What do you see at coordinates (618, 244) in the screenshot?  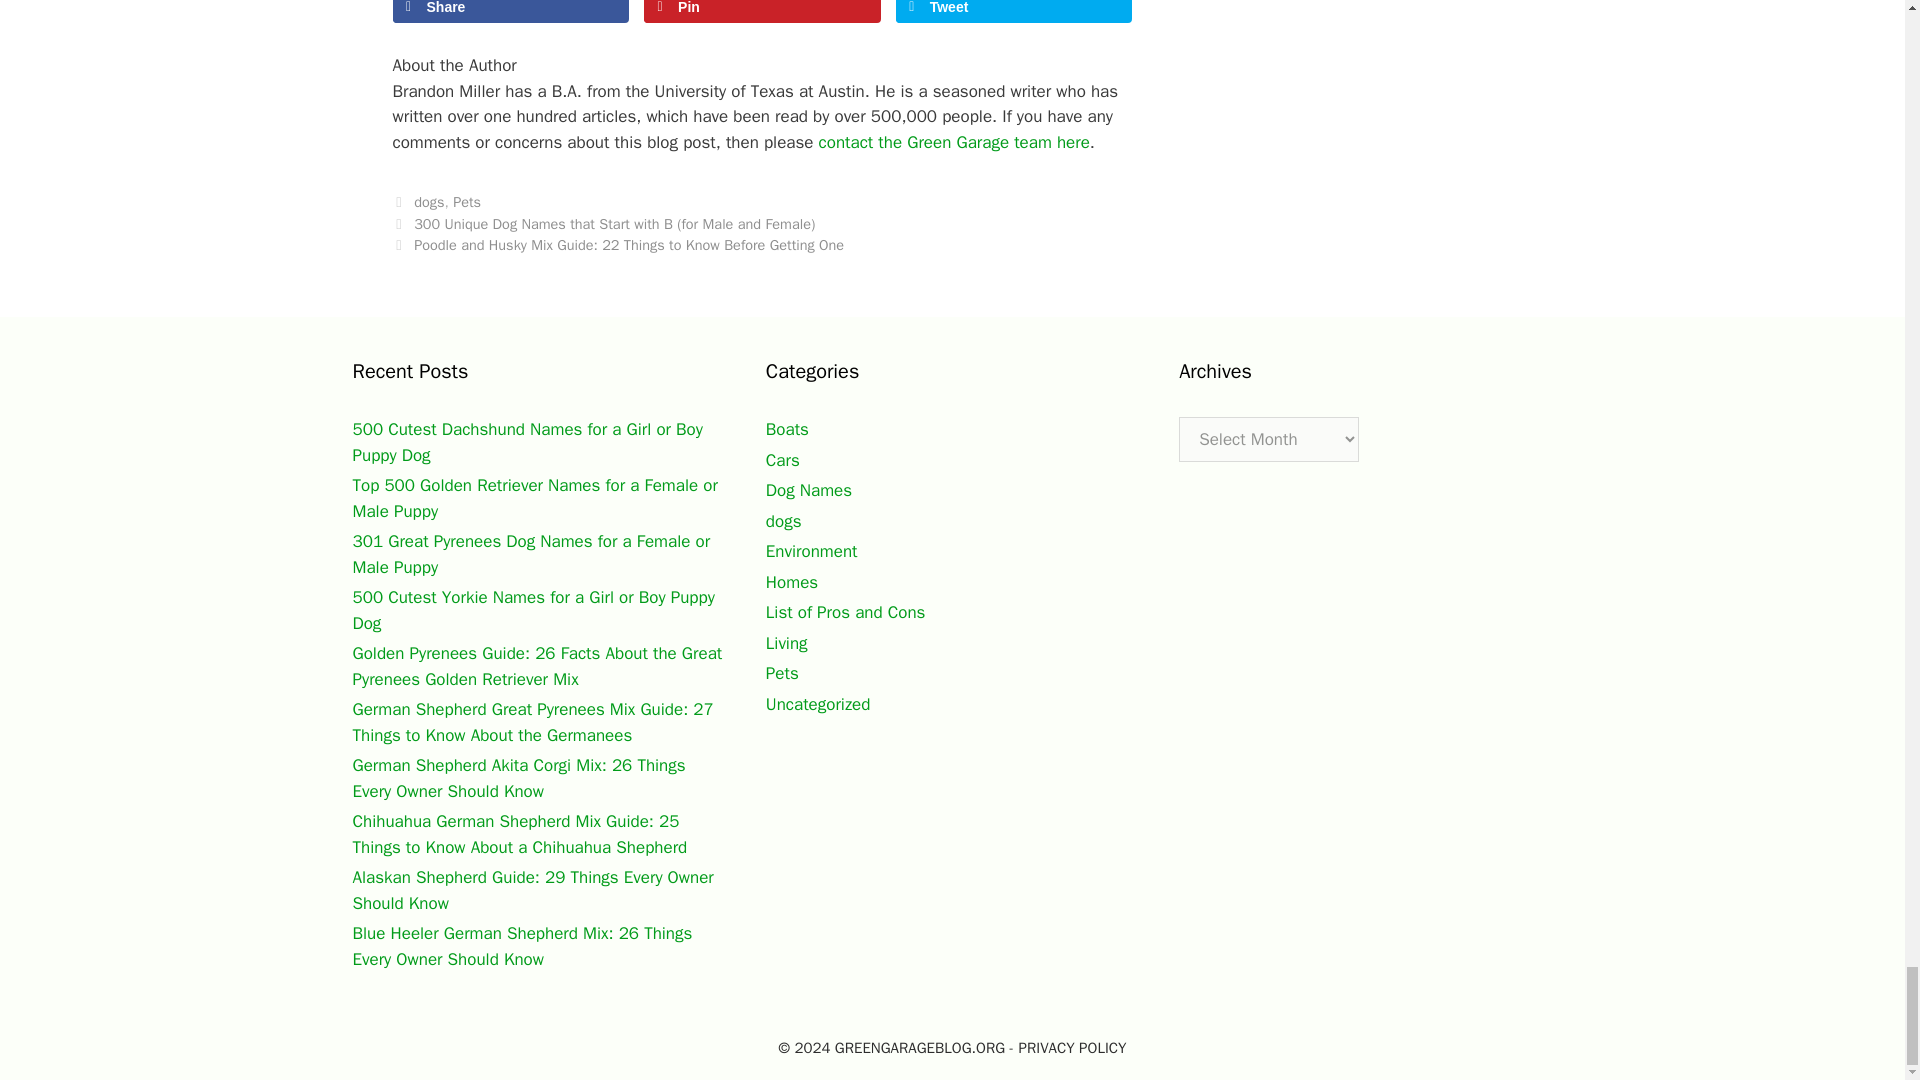 I see `Next` at bounding box center [618, 244].